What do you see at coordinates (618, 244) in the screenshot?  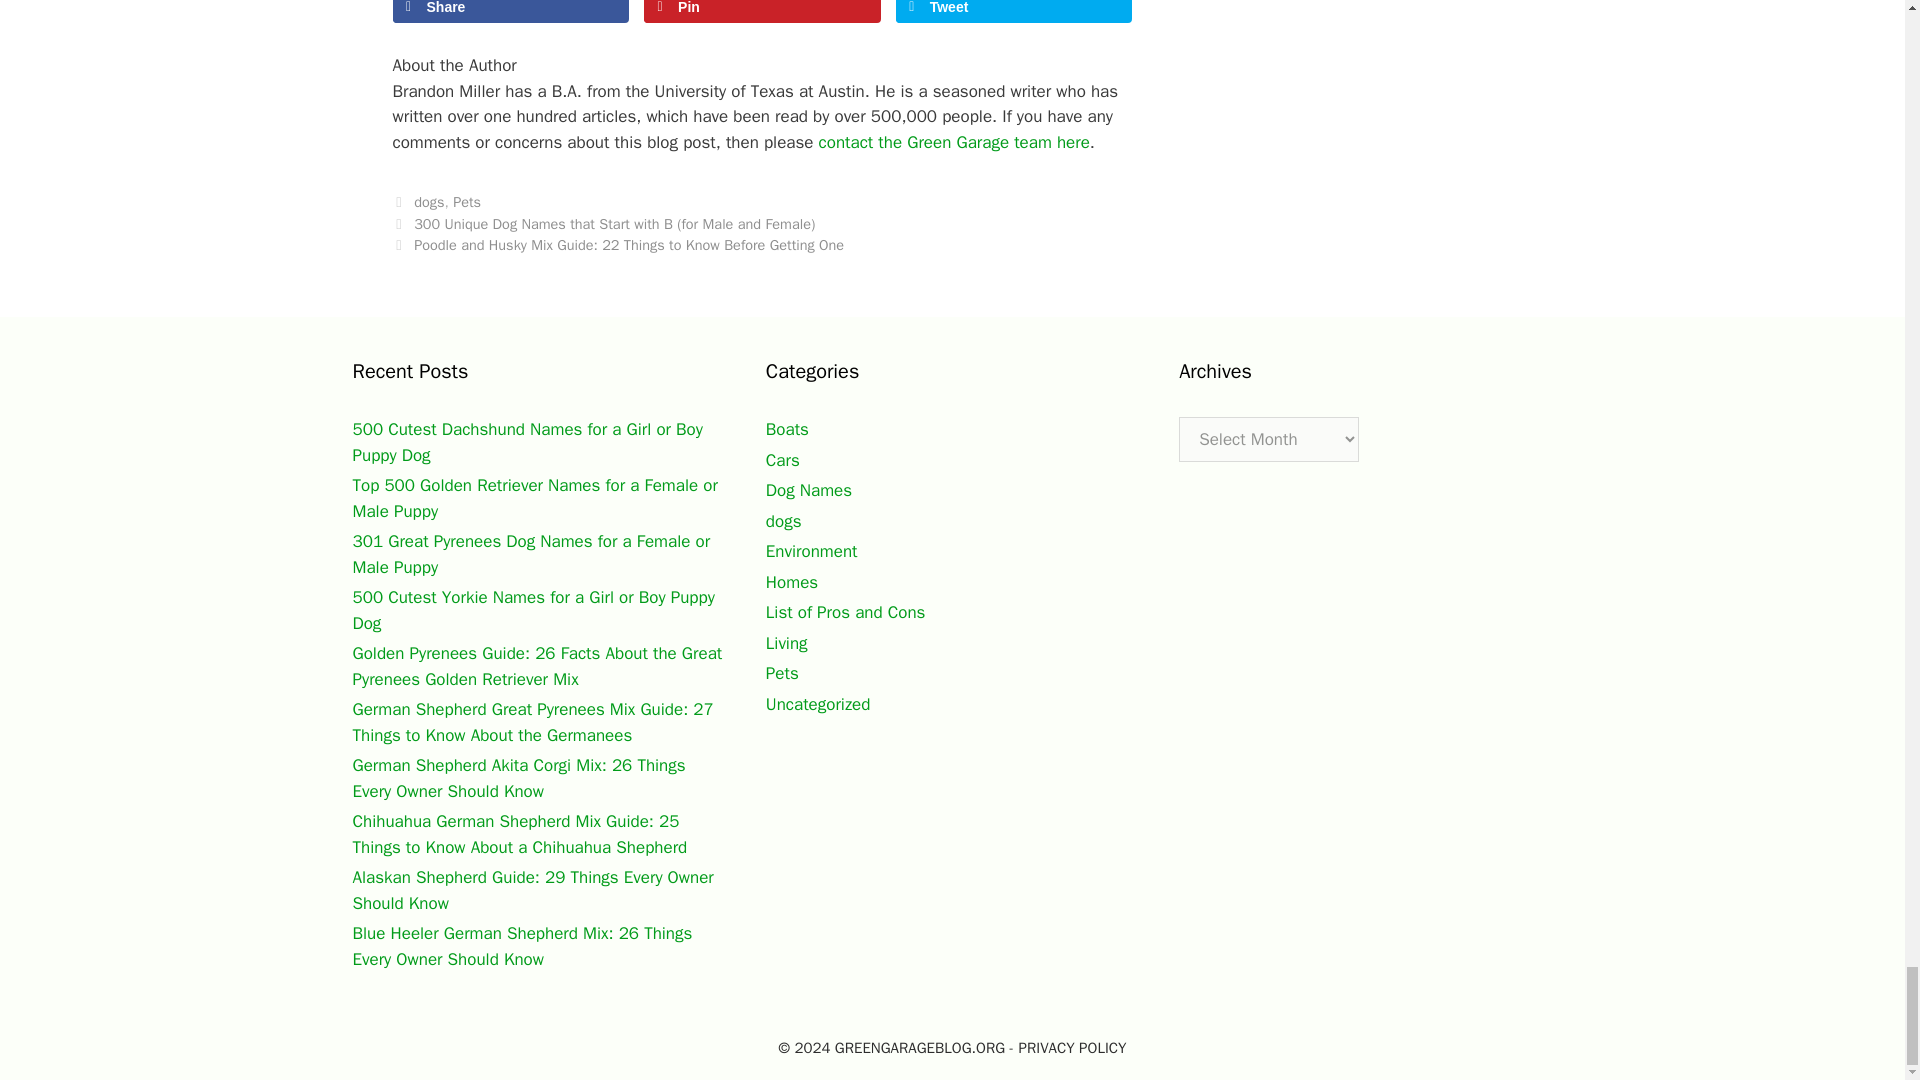 I see `Next` at bounding box center [618, 244].